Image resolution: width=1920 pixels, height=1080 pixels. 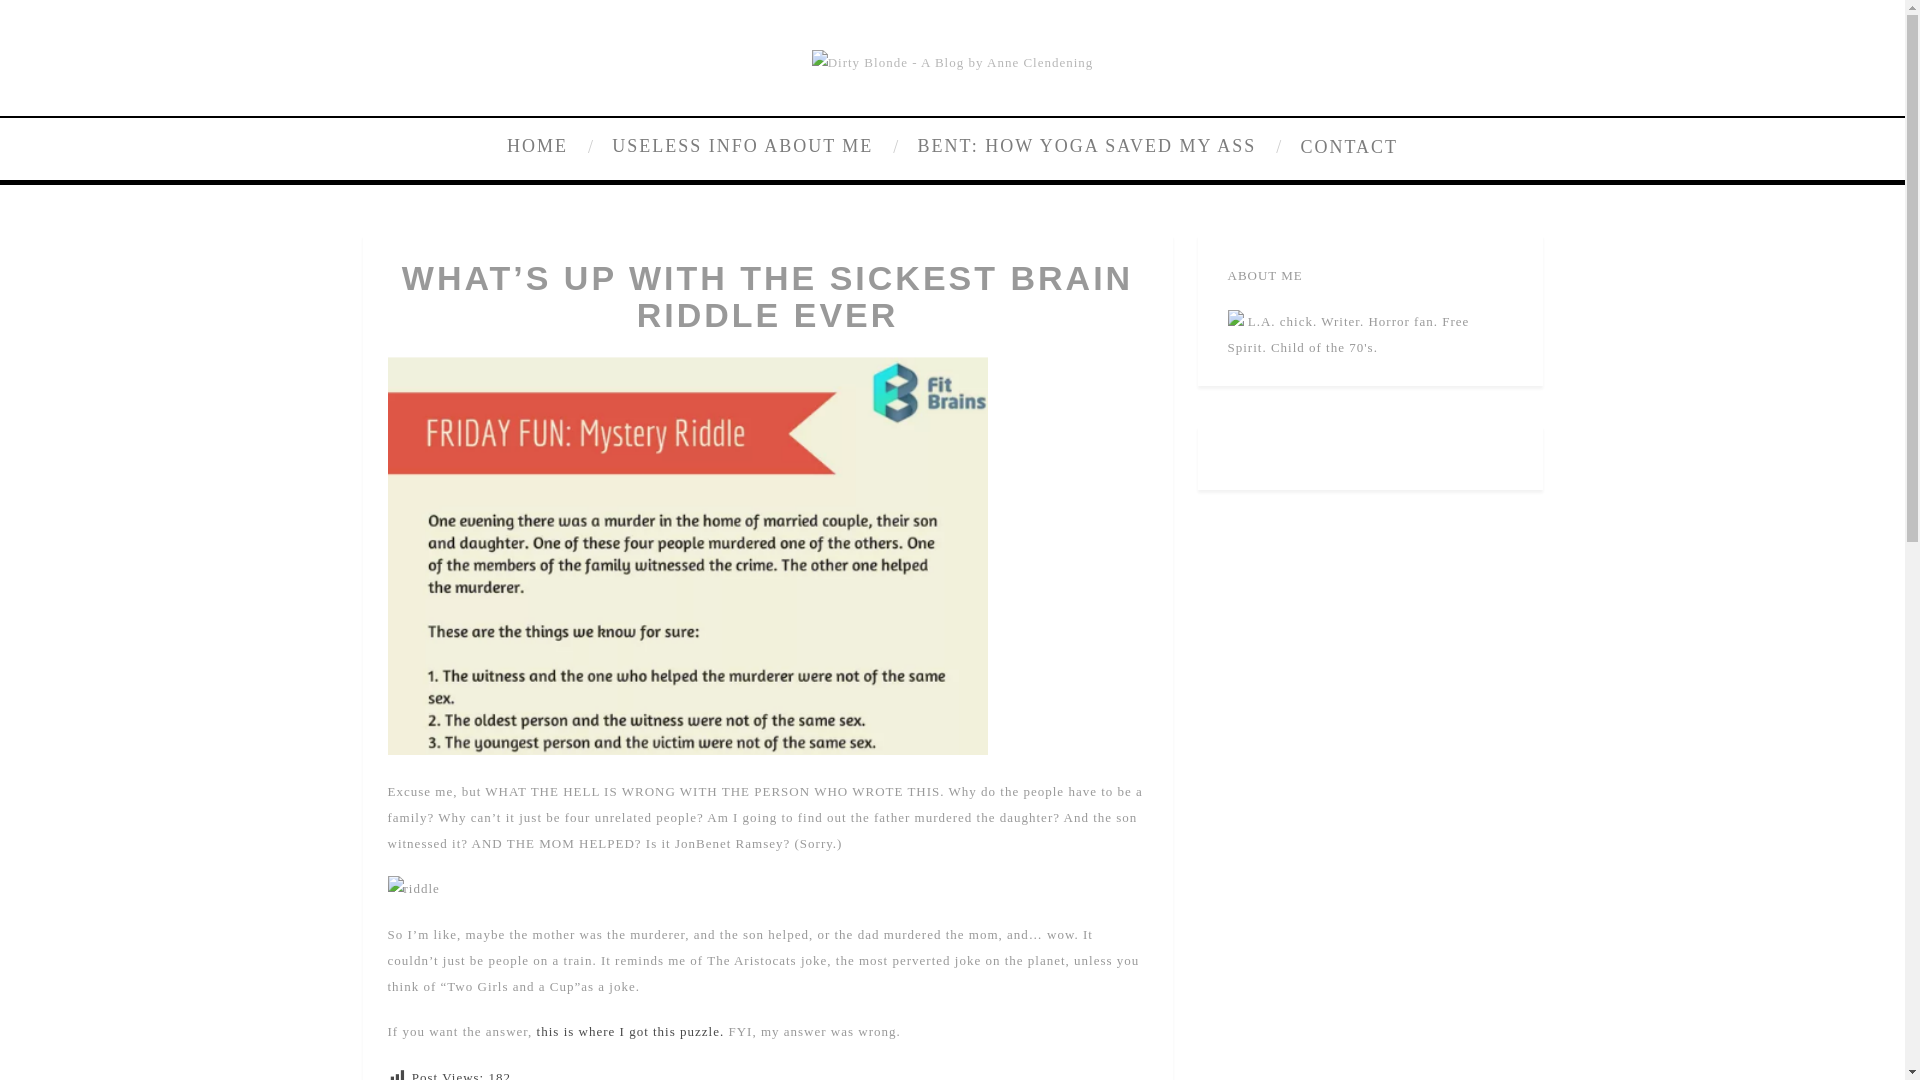 What do you see at coordinates (1097, 146) in the screenshot?
I see `BENT: HOW YOGA SAVED MY ASS` at bounding box center [1097, 146].